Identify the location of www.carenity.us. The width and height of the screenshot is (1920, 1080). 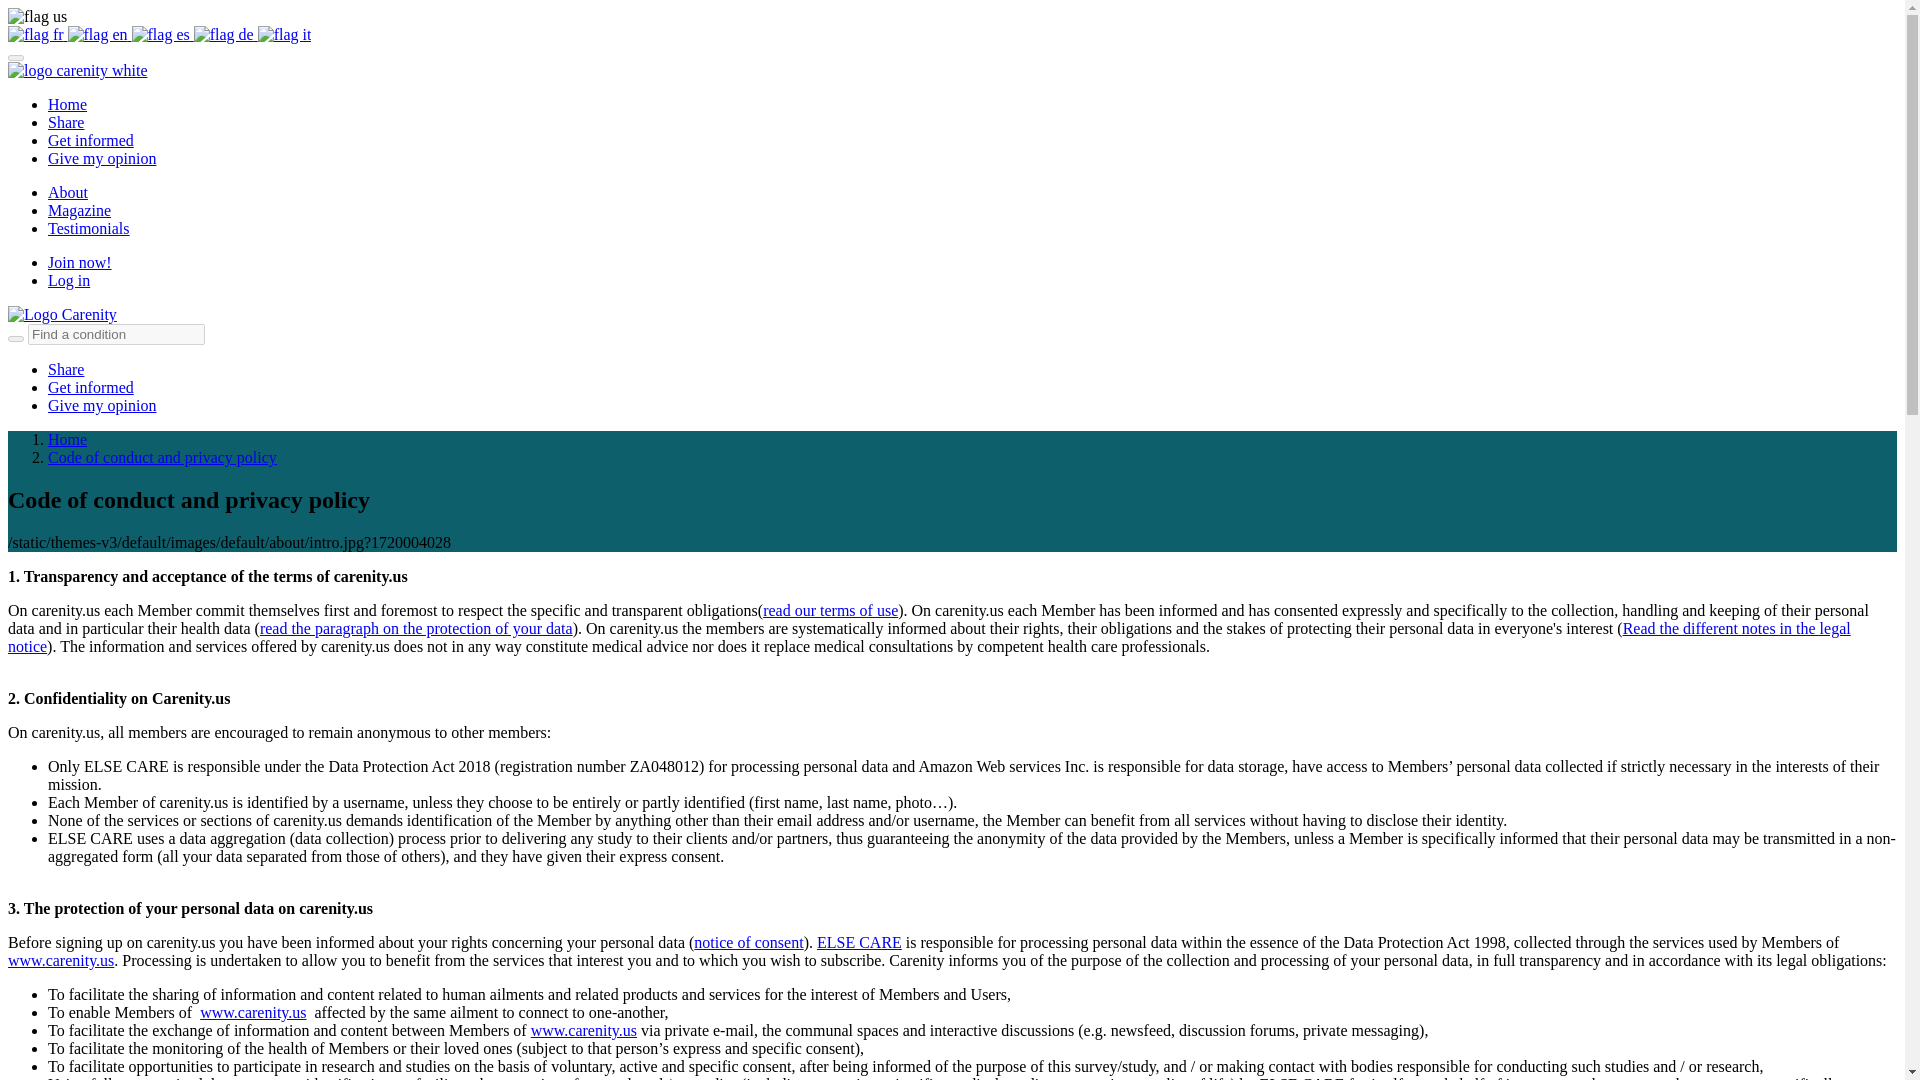
(252, 1012).